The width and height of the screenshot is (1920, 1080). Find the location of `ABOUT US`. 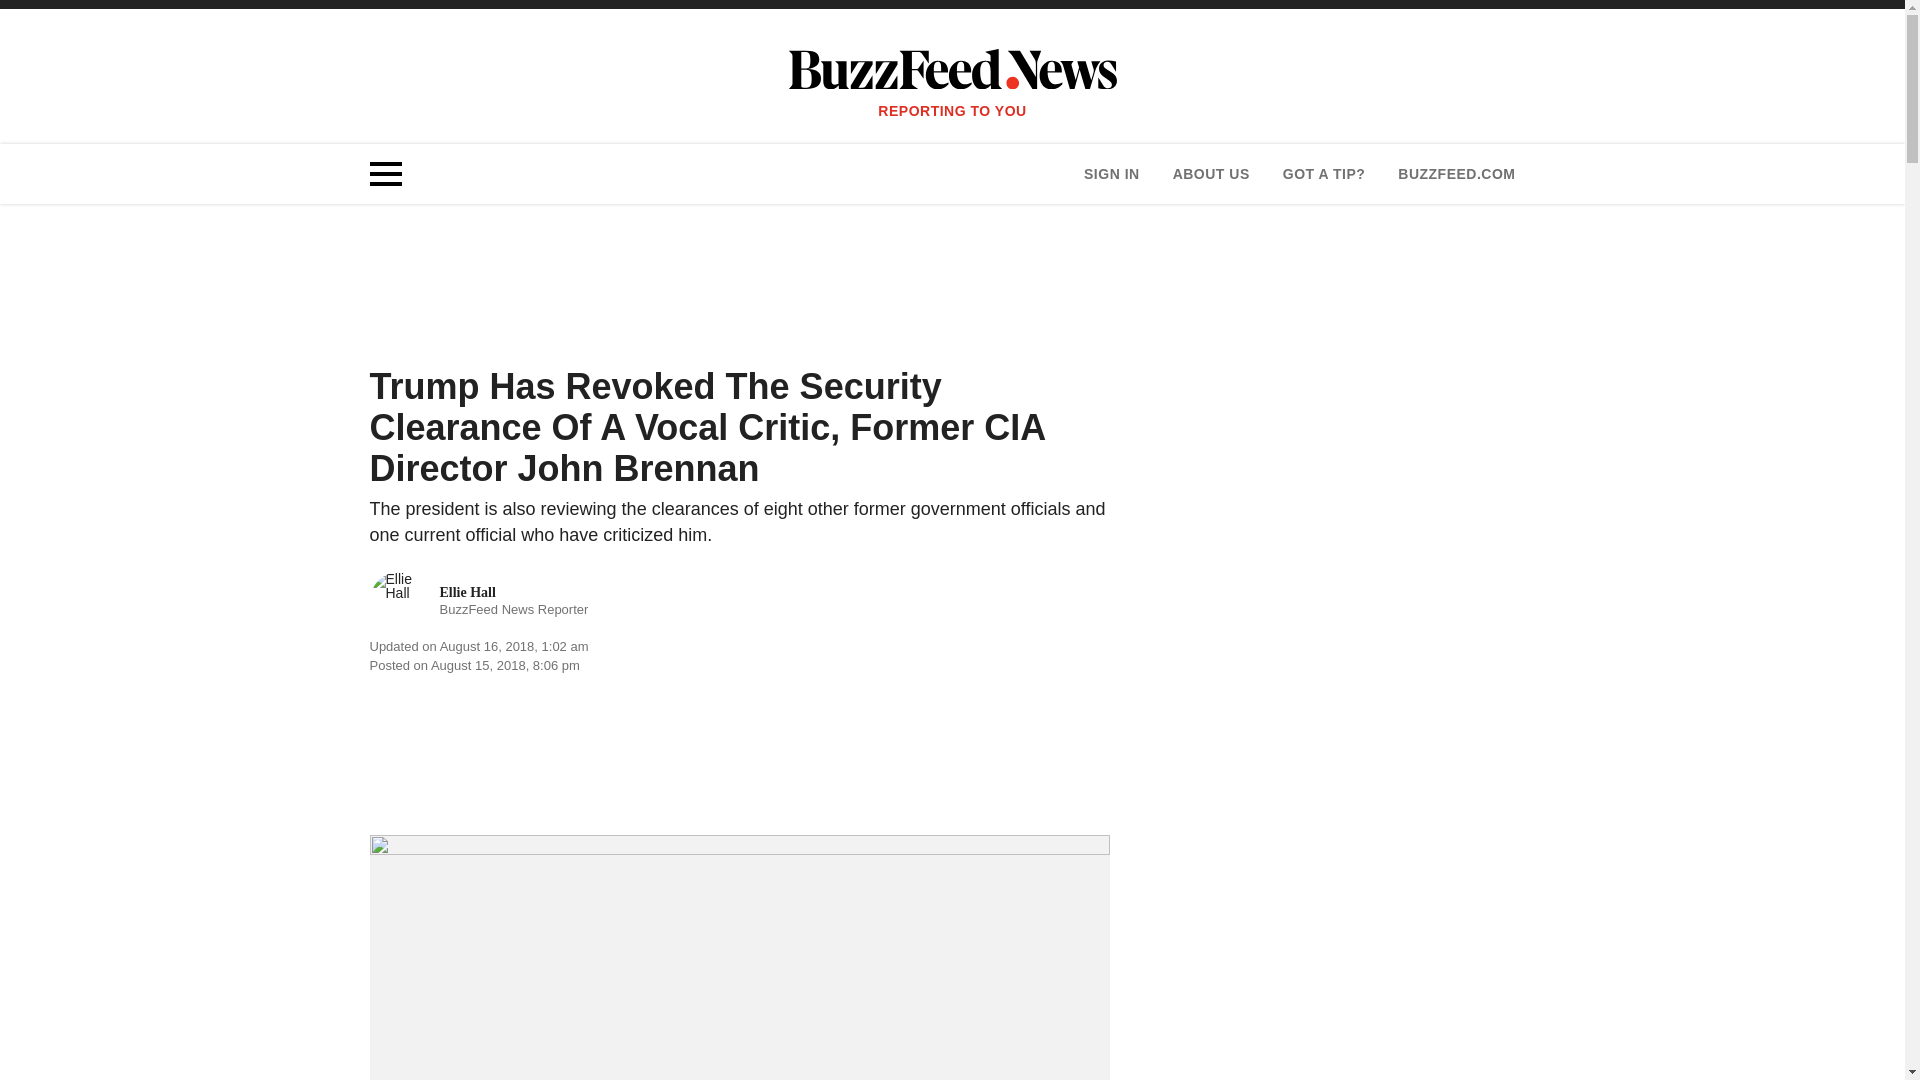

ABOUT US is located at coordinates (1210, 174).